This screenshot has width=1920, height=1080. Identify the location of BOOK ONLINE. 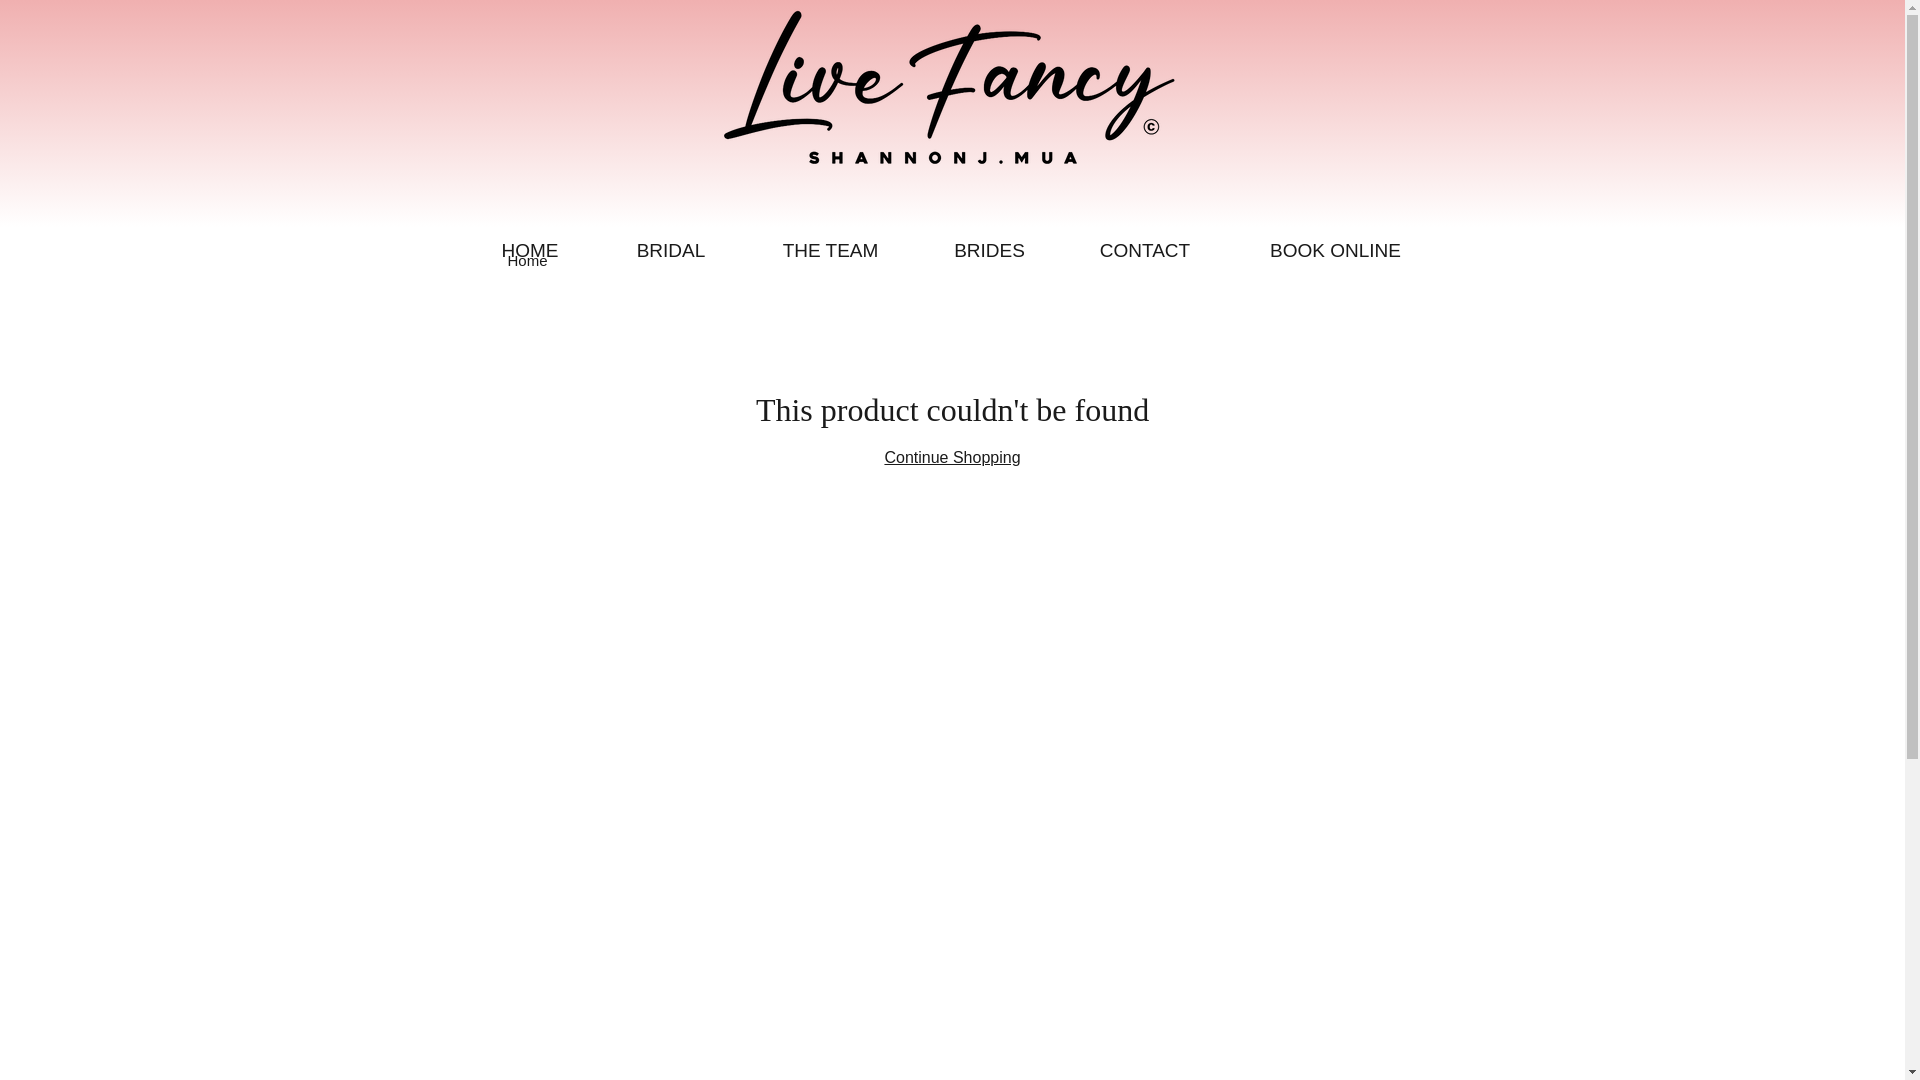
(1336, 250).